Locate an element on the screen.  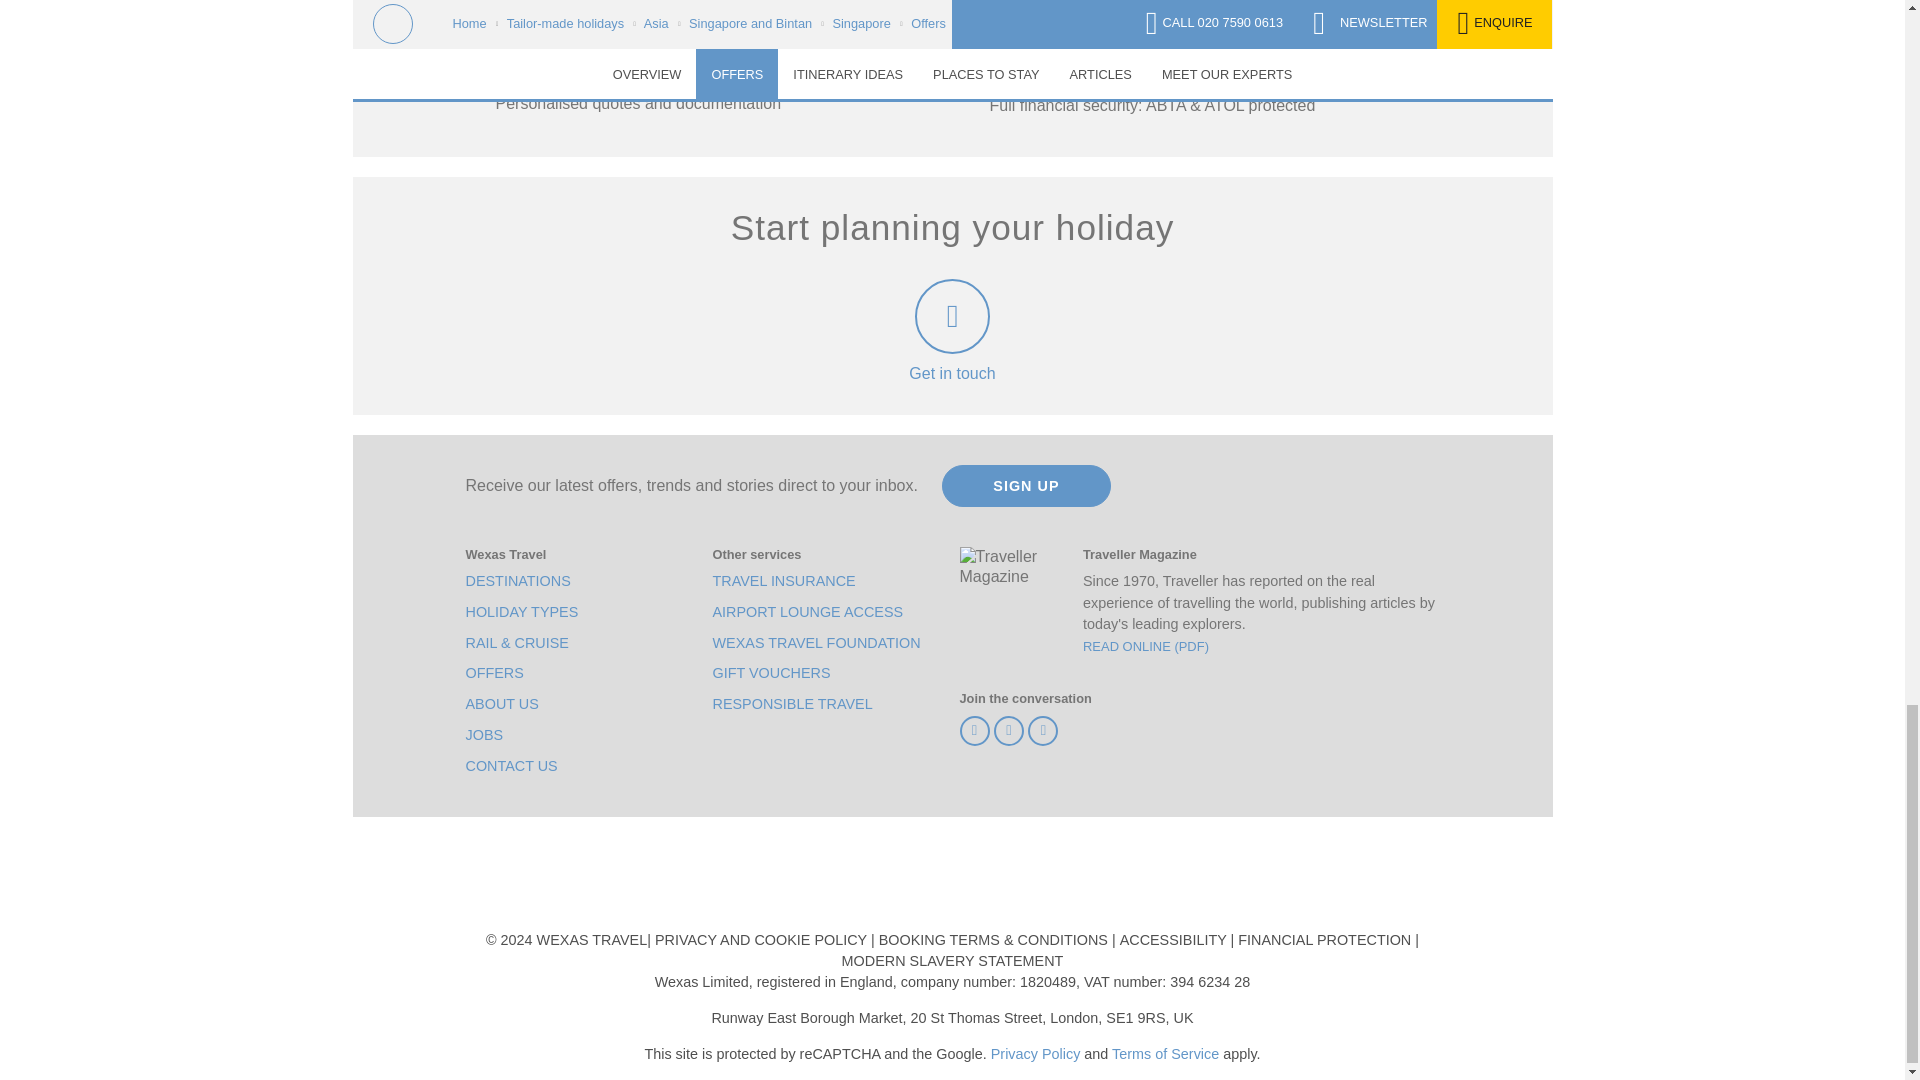
Offers is located at coordinates (495, 673).